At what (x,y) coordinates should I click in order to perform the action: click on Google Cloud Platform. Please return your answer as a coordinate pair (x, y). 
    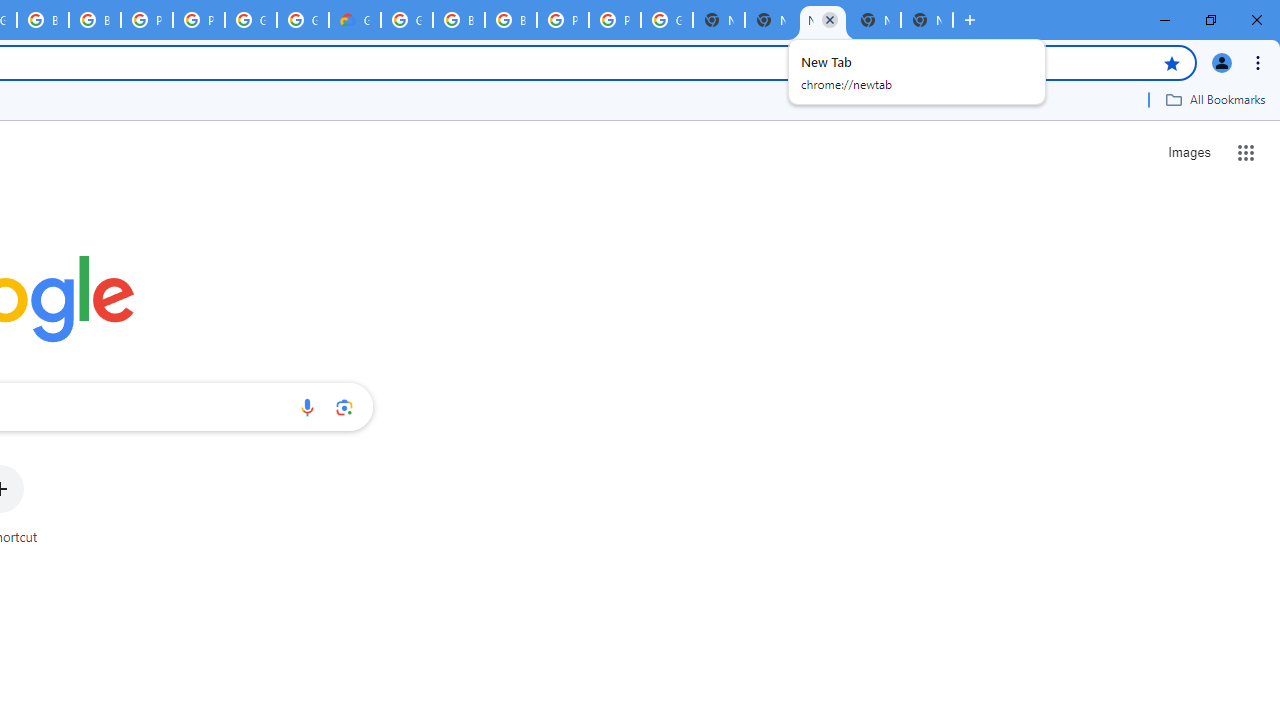
    Looking at the image, I should click on (250, 20).